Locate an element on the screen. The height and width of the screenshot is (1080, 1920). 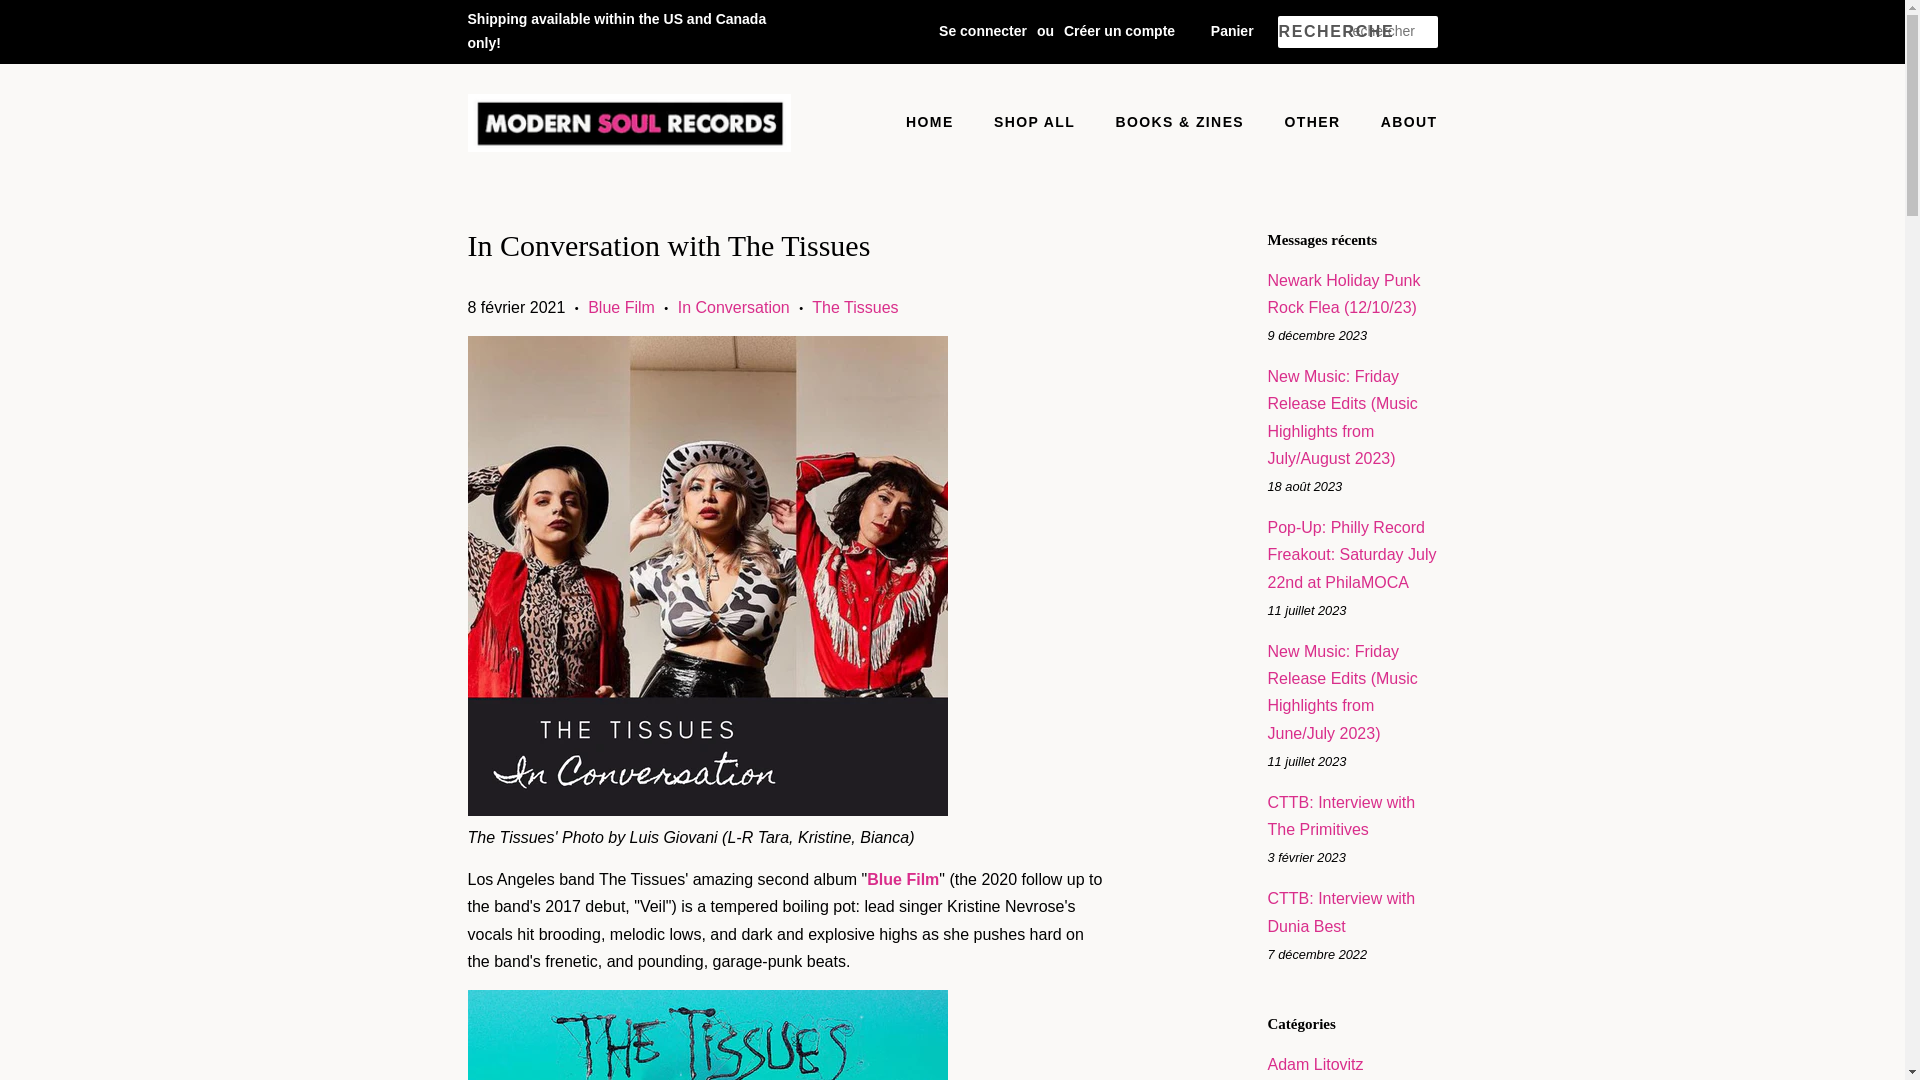
Panier is located at coordinates (1232, 32).